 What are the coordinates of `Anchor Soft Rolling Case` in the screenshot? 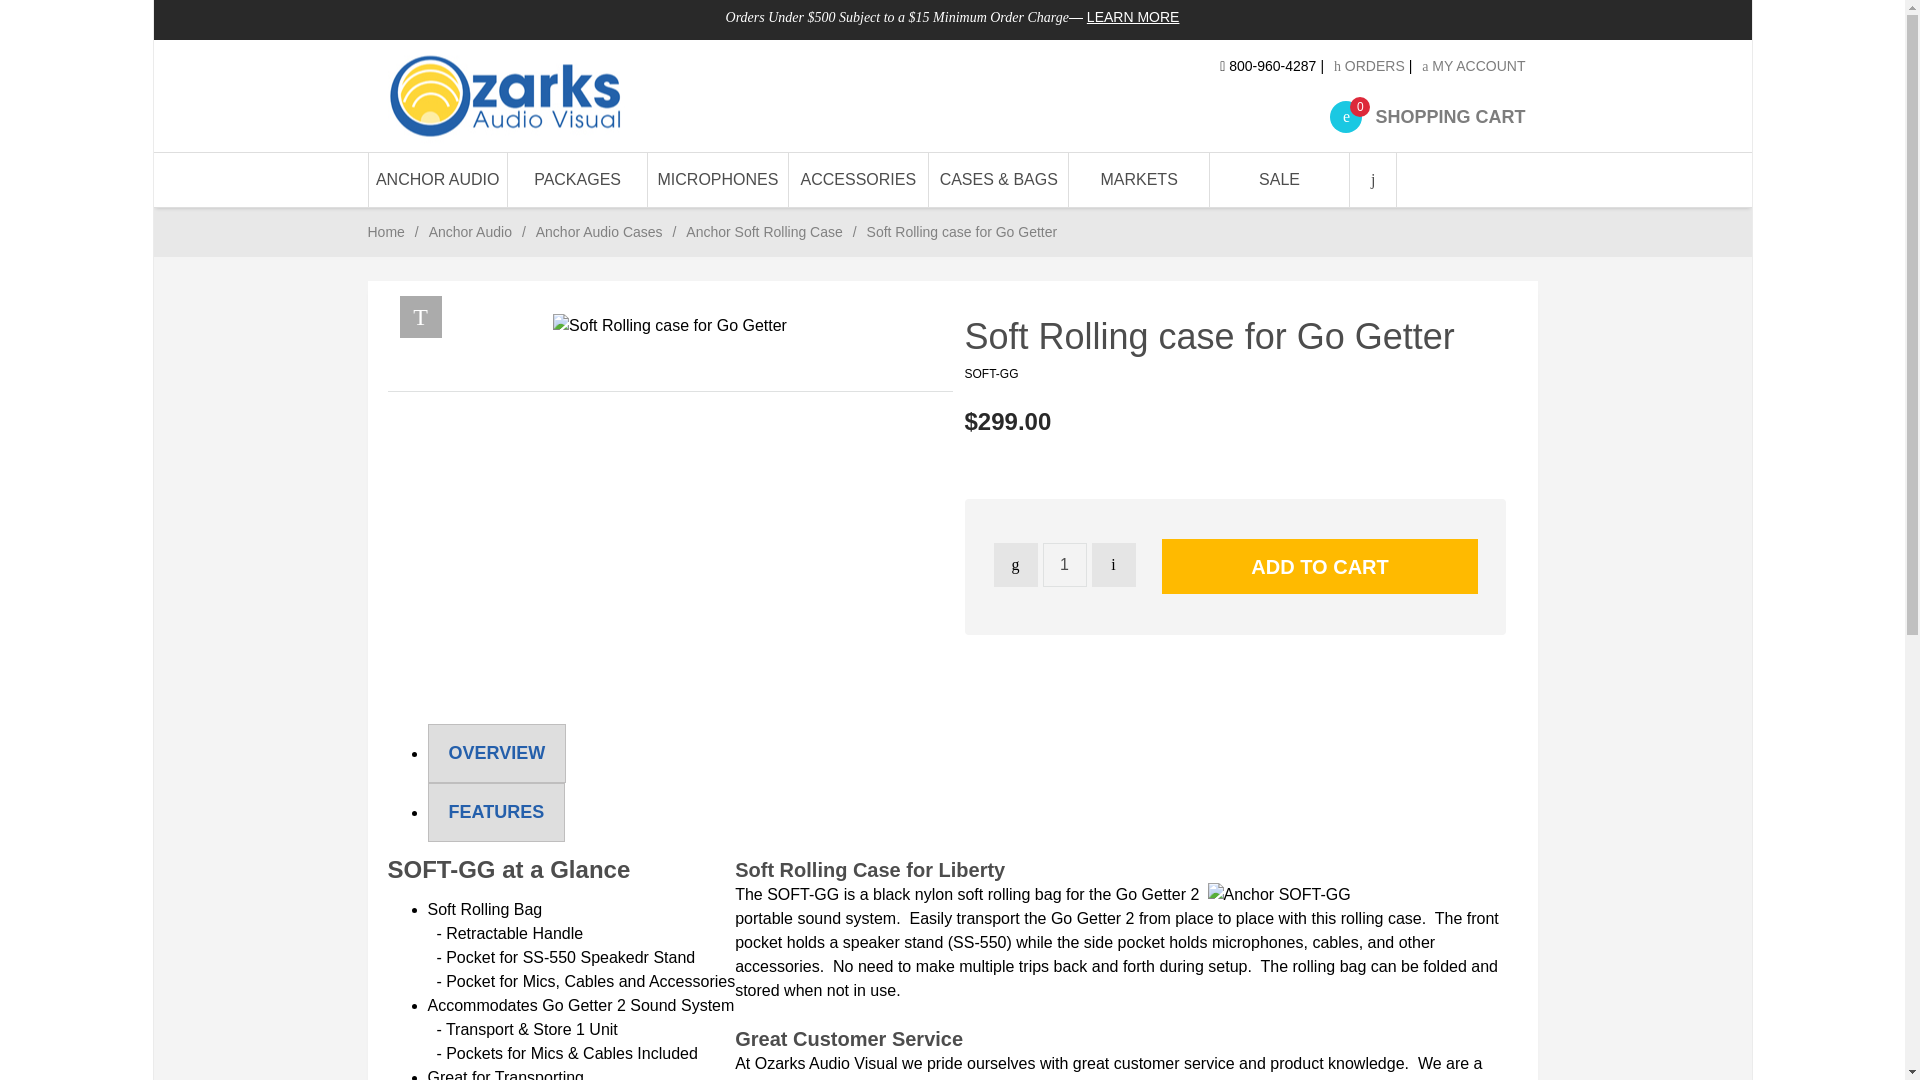 It's located at (578, 180).